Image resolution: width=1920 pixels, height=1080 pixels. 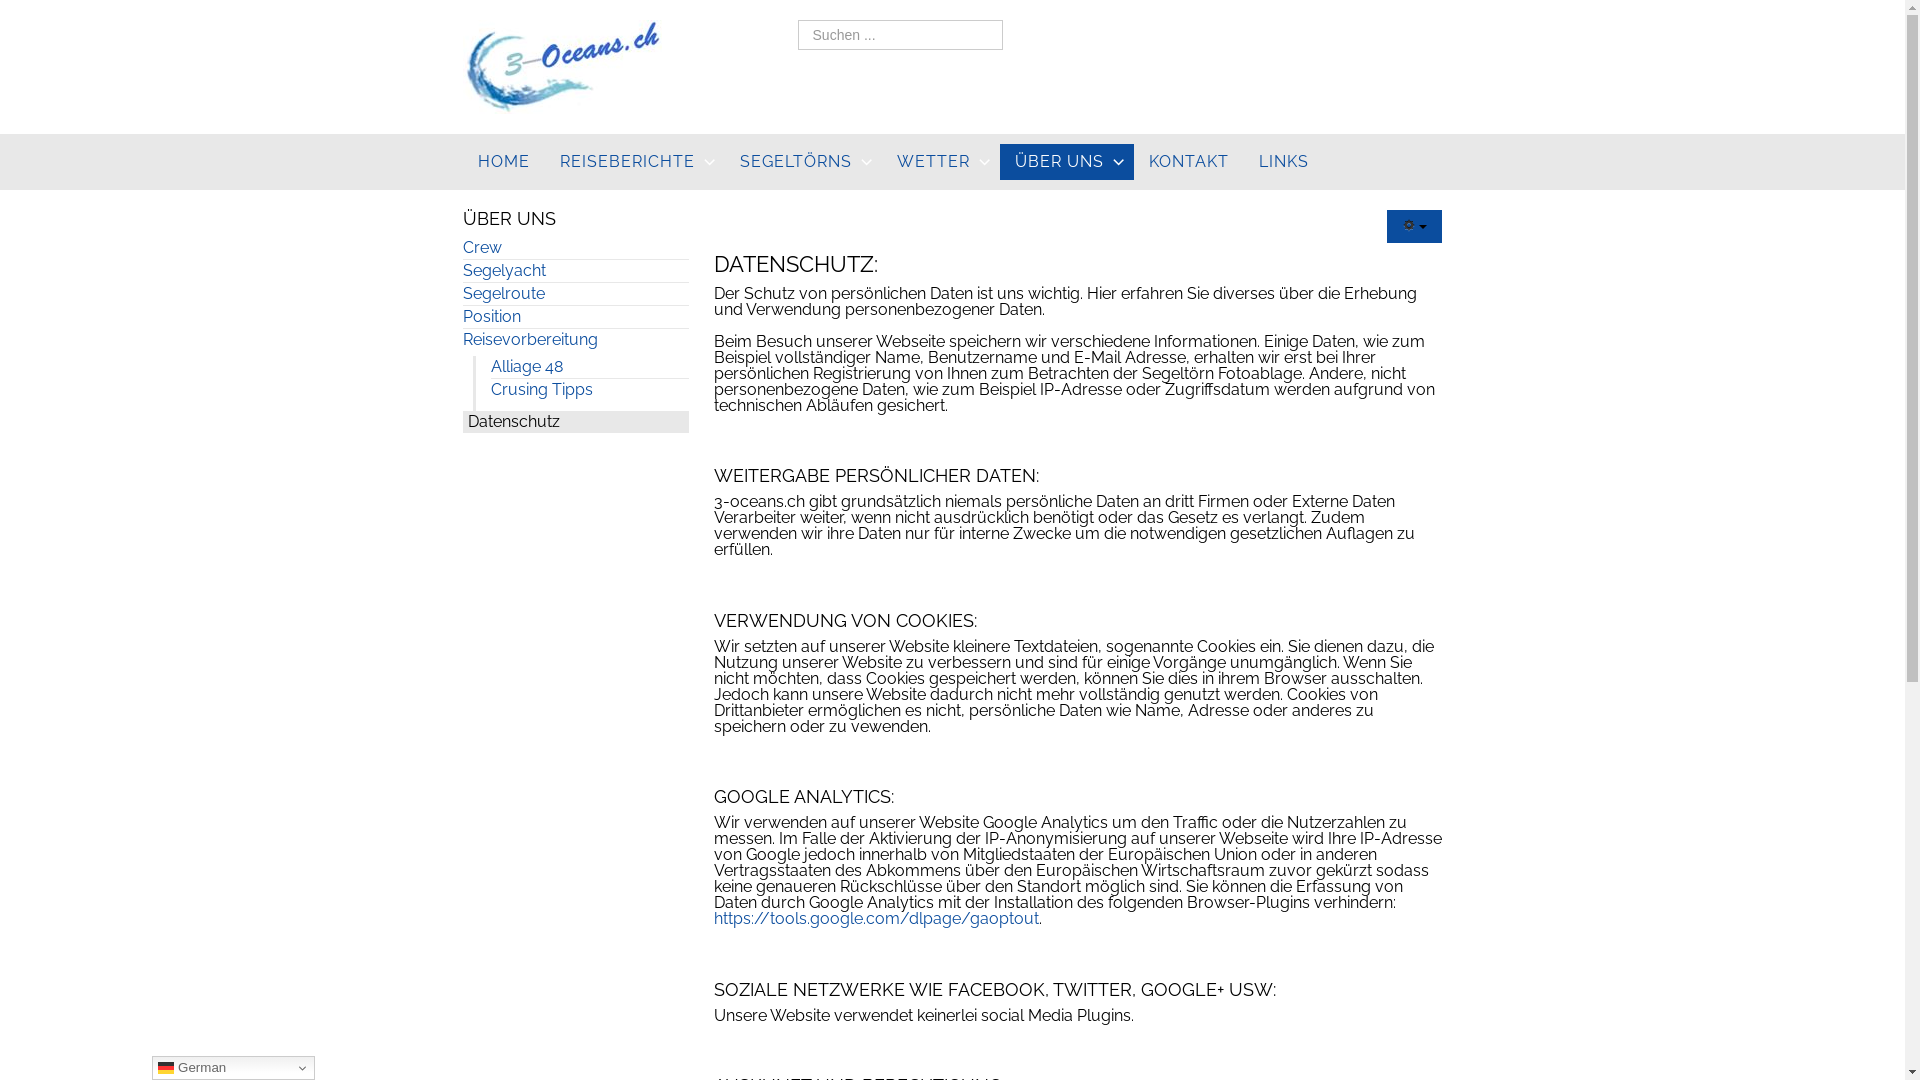 I want to click on Crew, so click(x=575, y=248).